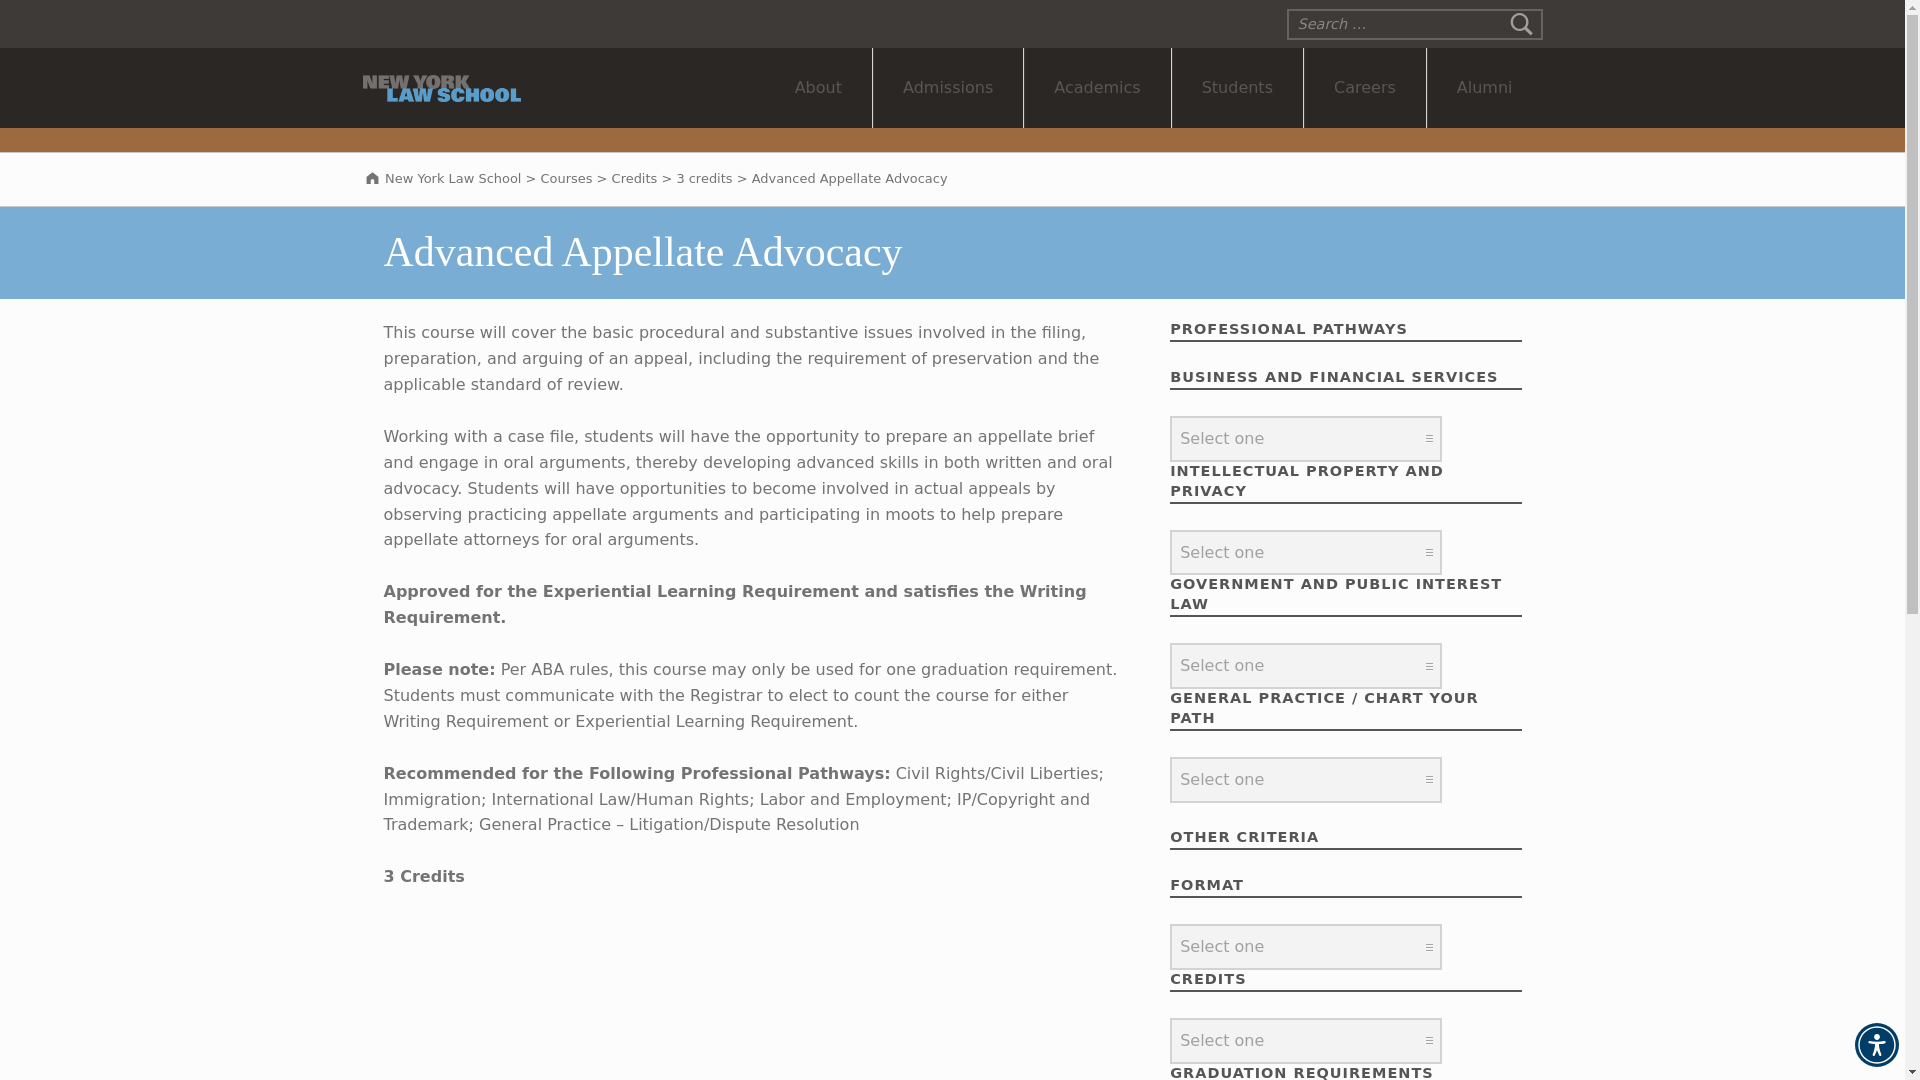 The height and width of the screenshot is (1080, 1920). I want to click on About, so click(818, 88).